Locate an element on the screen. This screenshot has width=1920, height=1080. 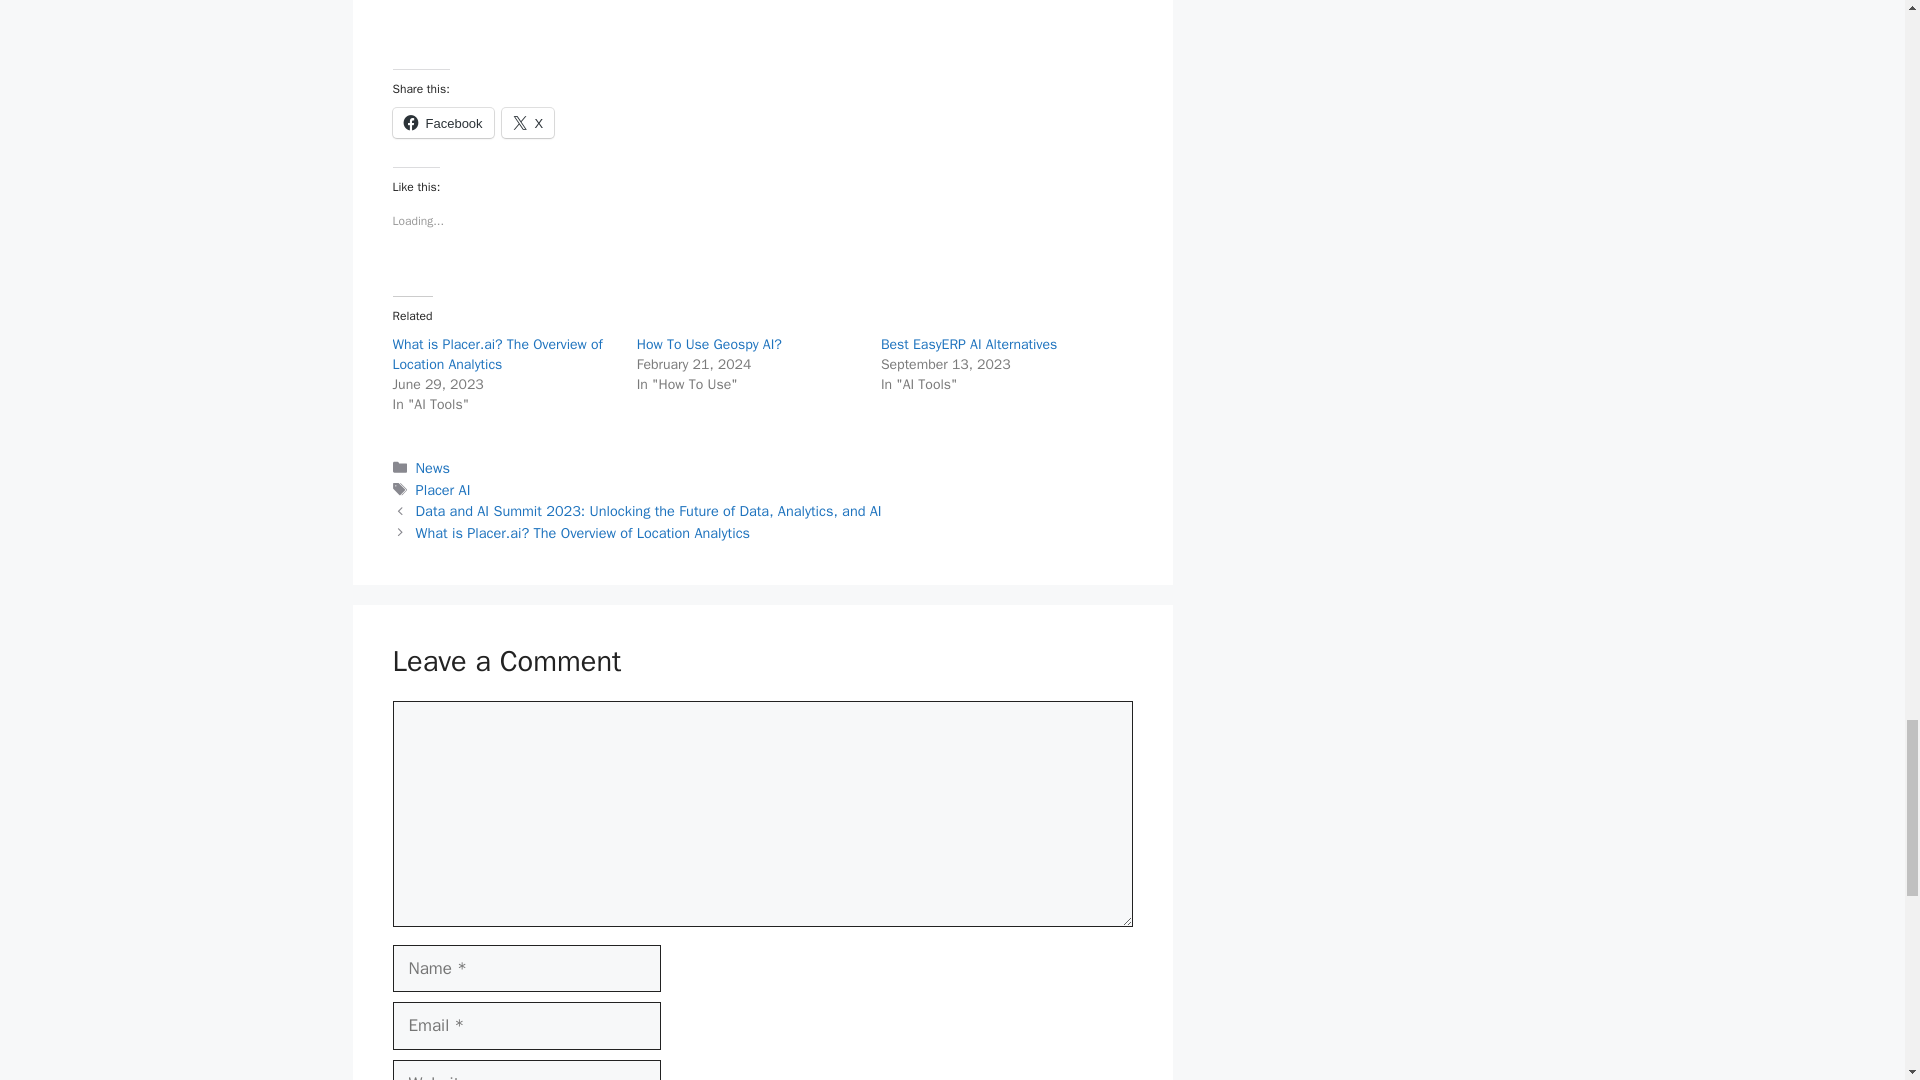
X is located at coordinates (528, 123).